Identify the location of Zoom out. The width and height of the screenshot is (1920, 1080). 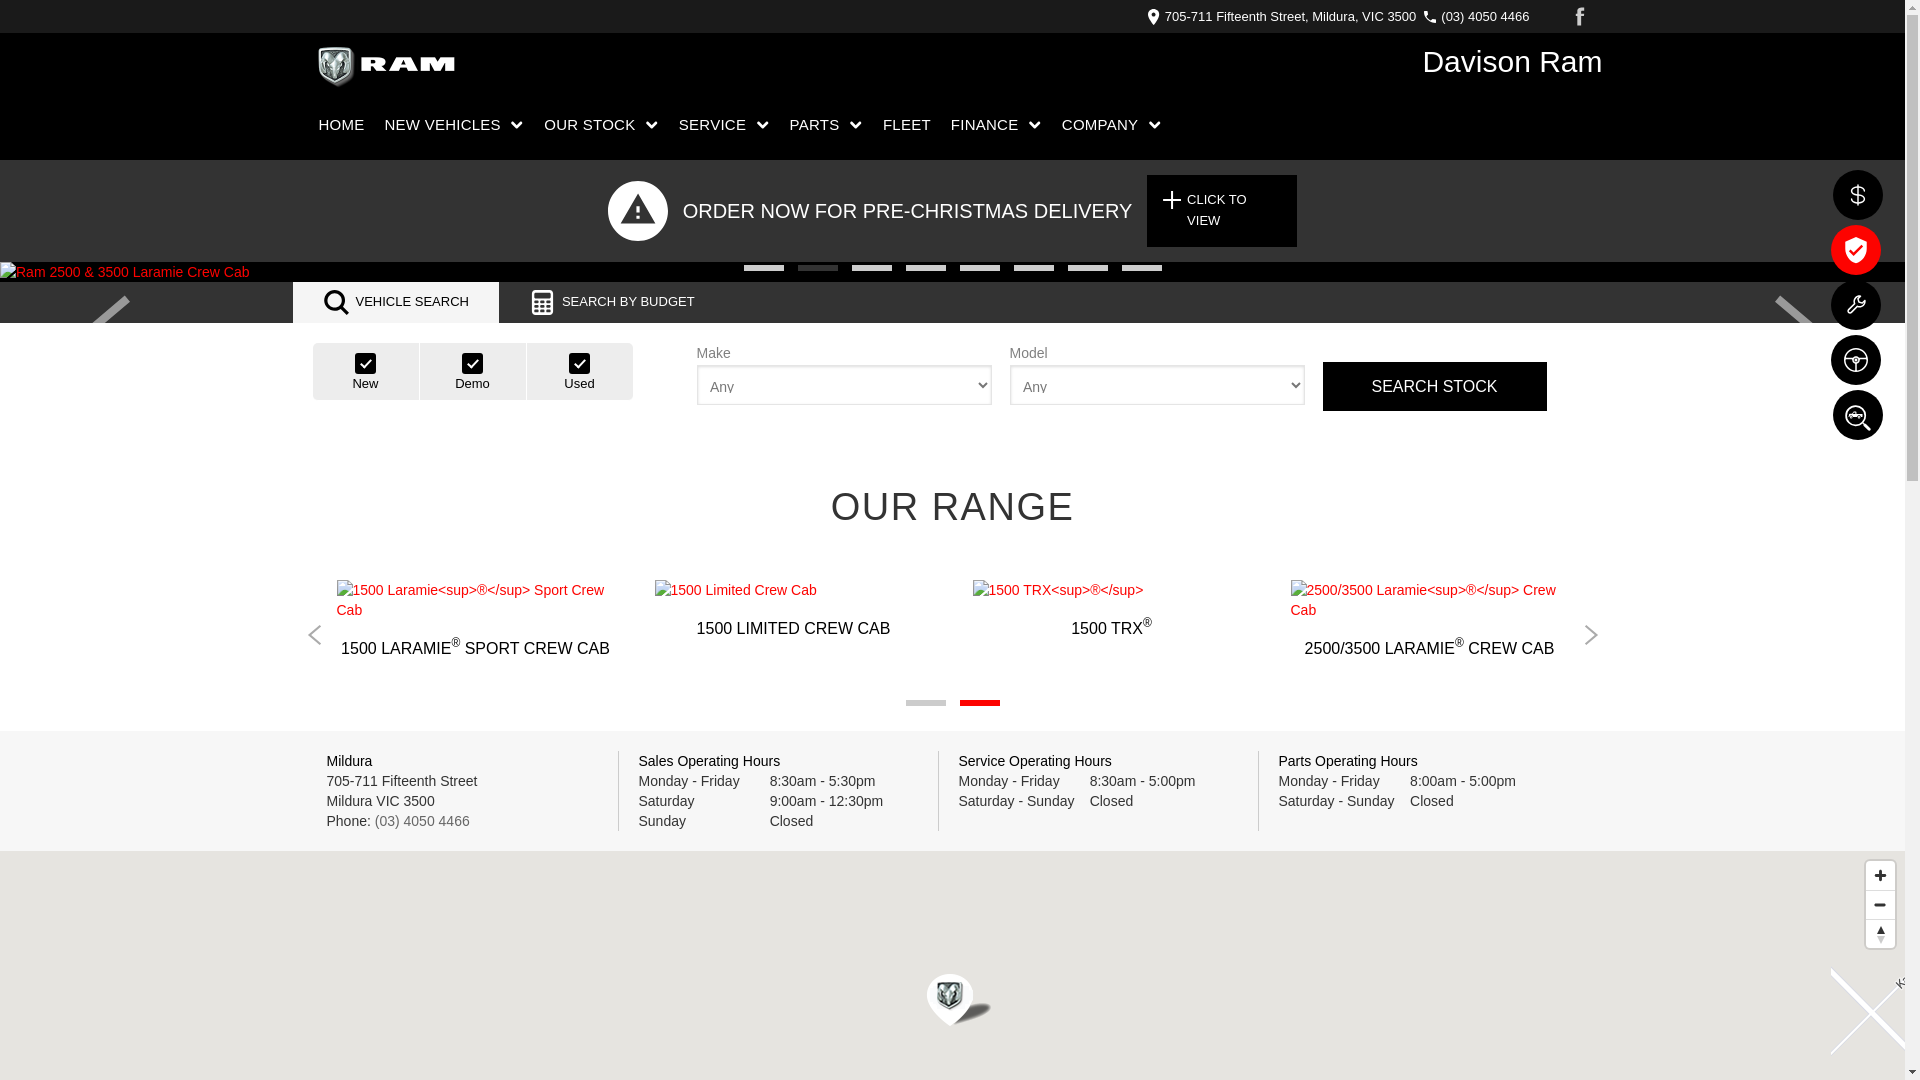
(1880, 904).